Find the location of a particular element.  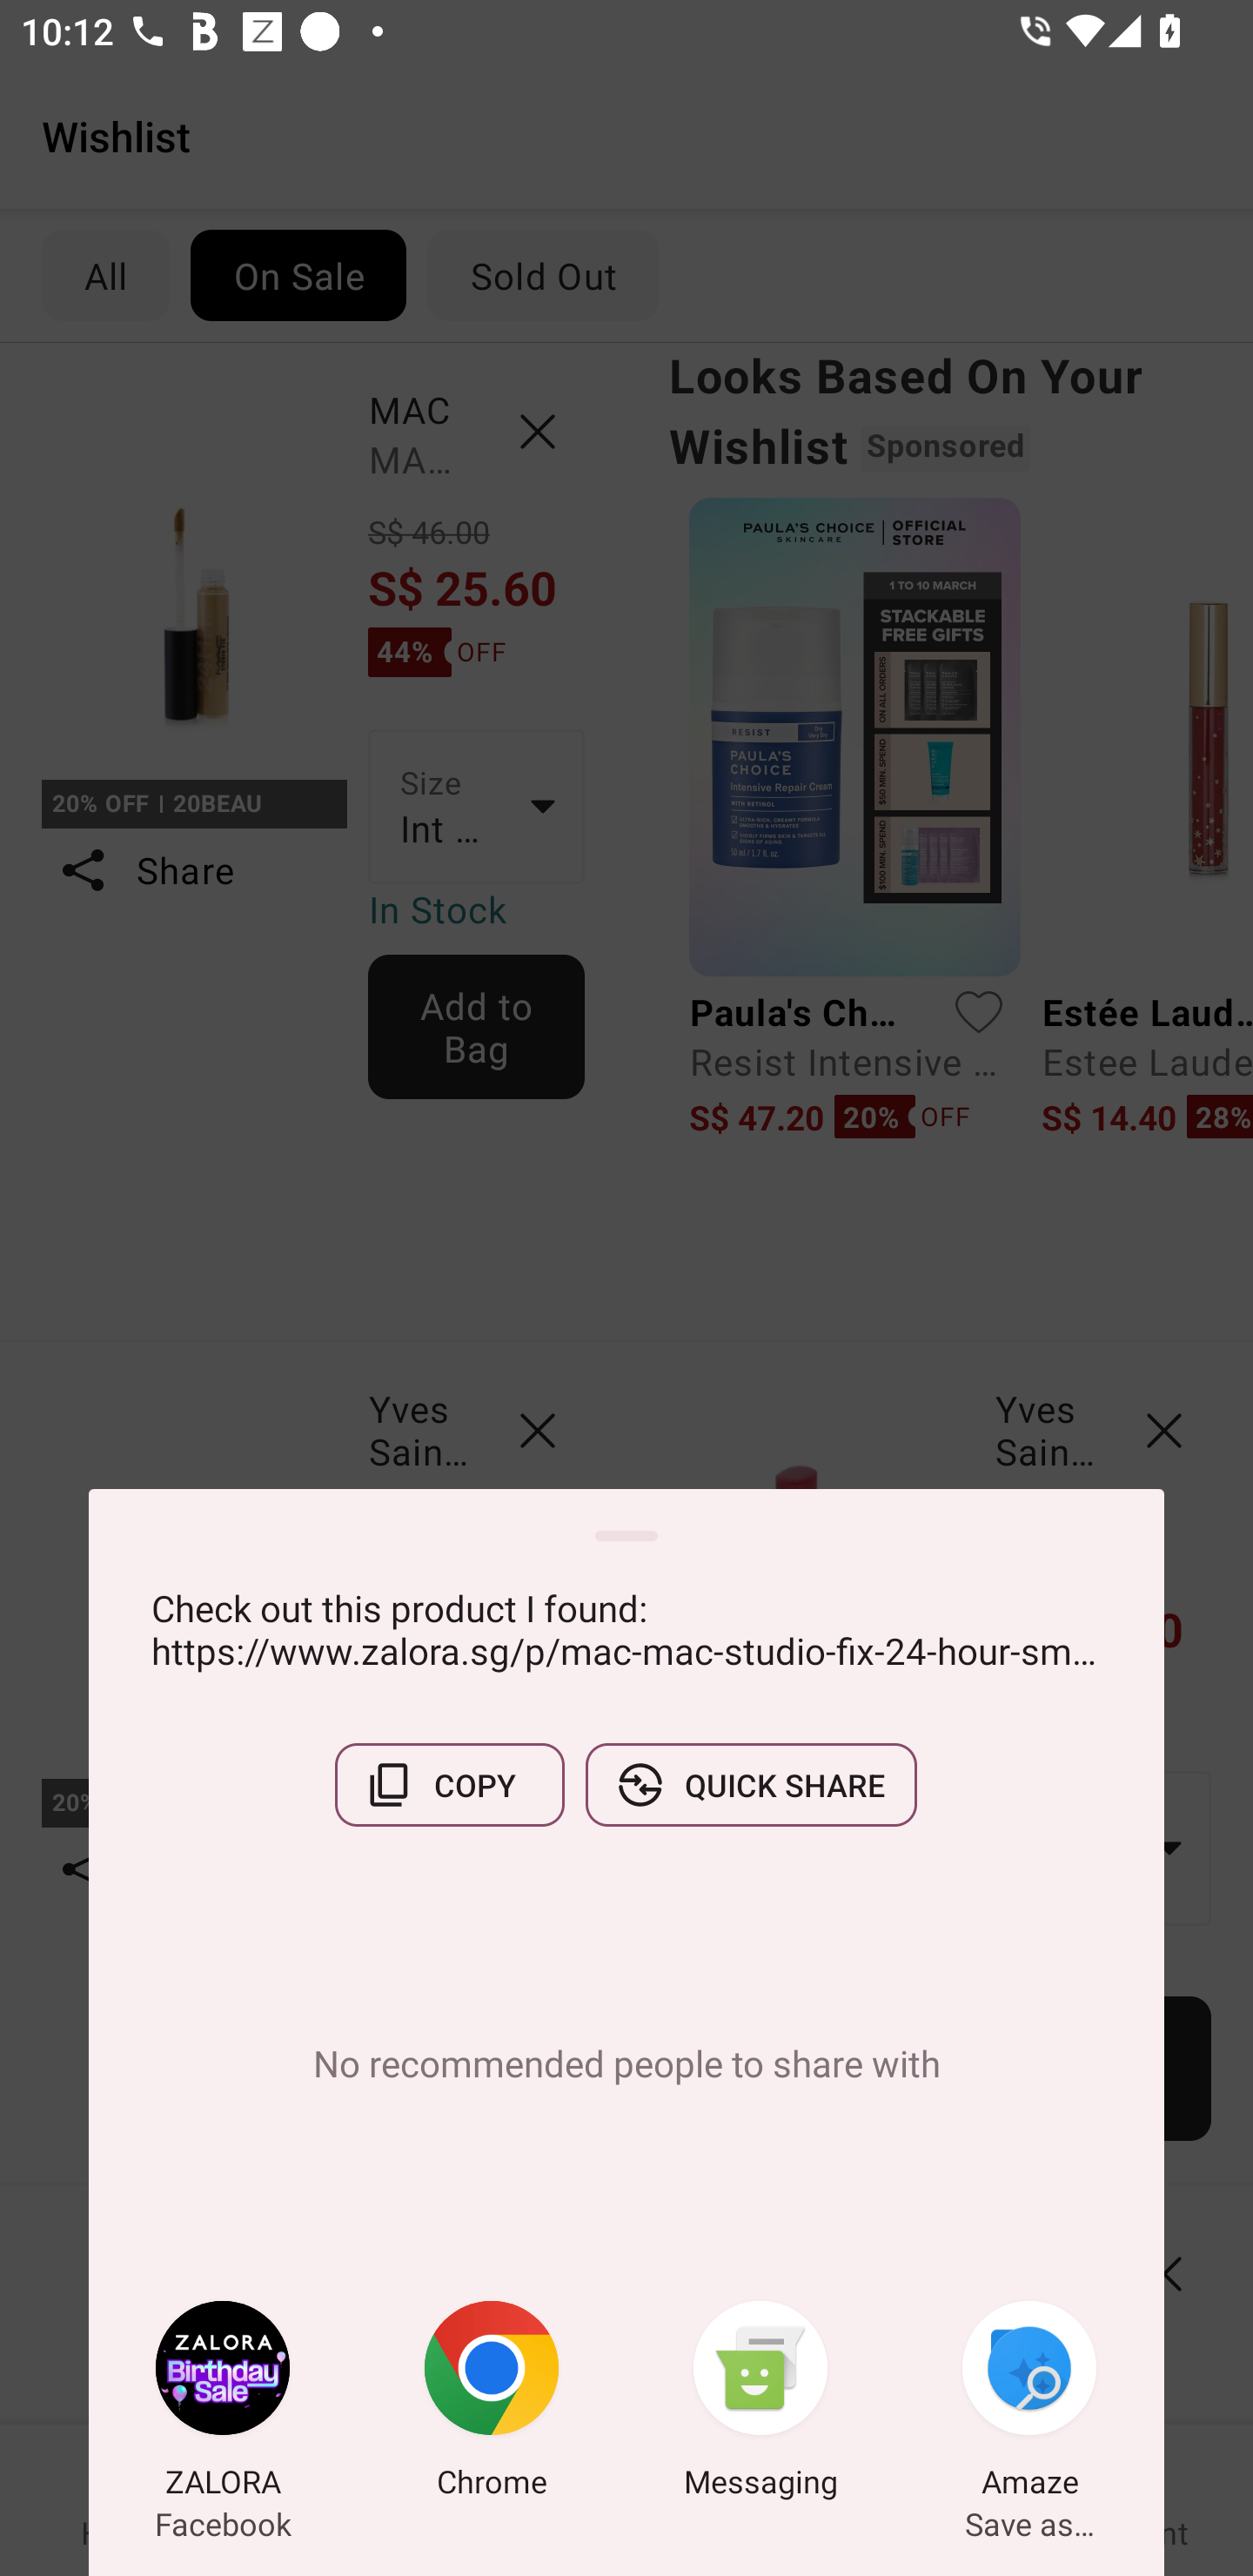

Messaging is located at coordinates (761, 2405).